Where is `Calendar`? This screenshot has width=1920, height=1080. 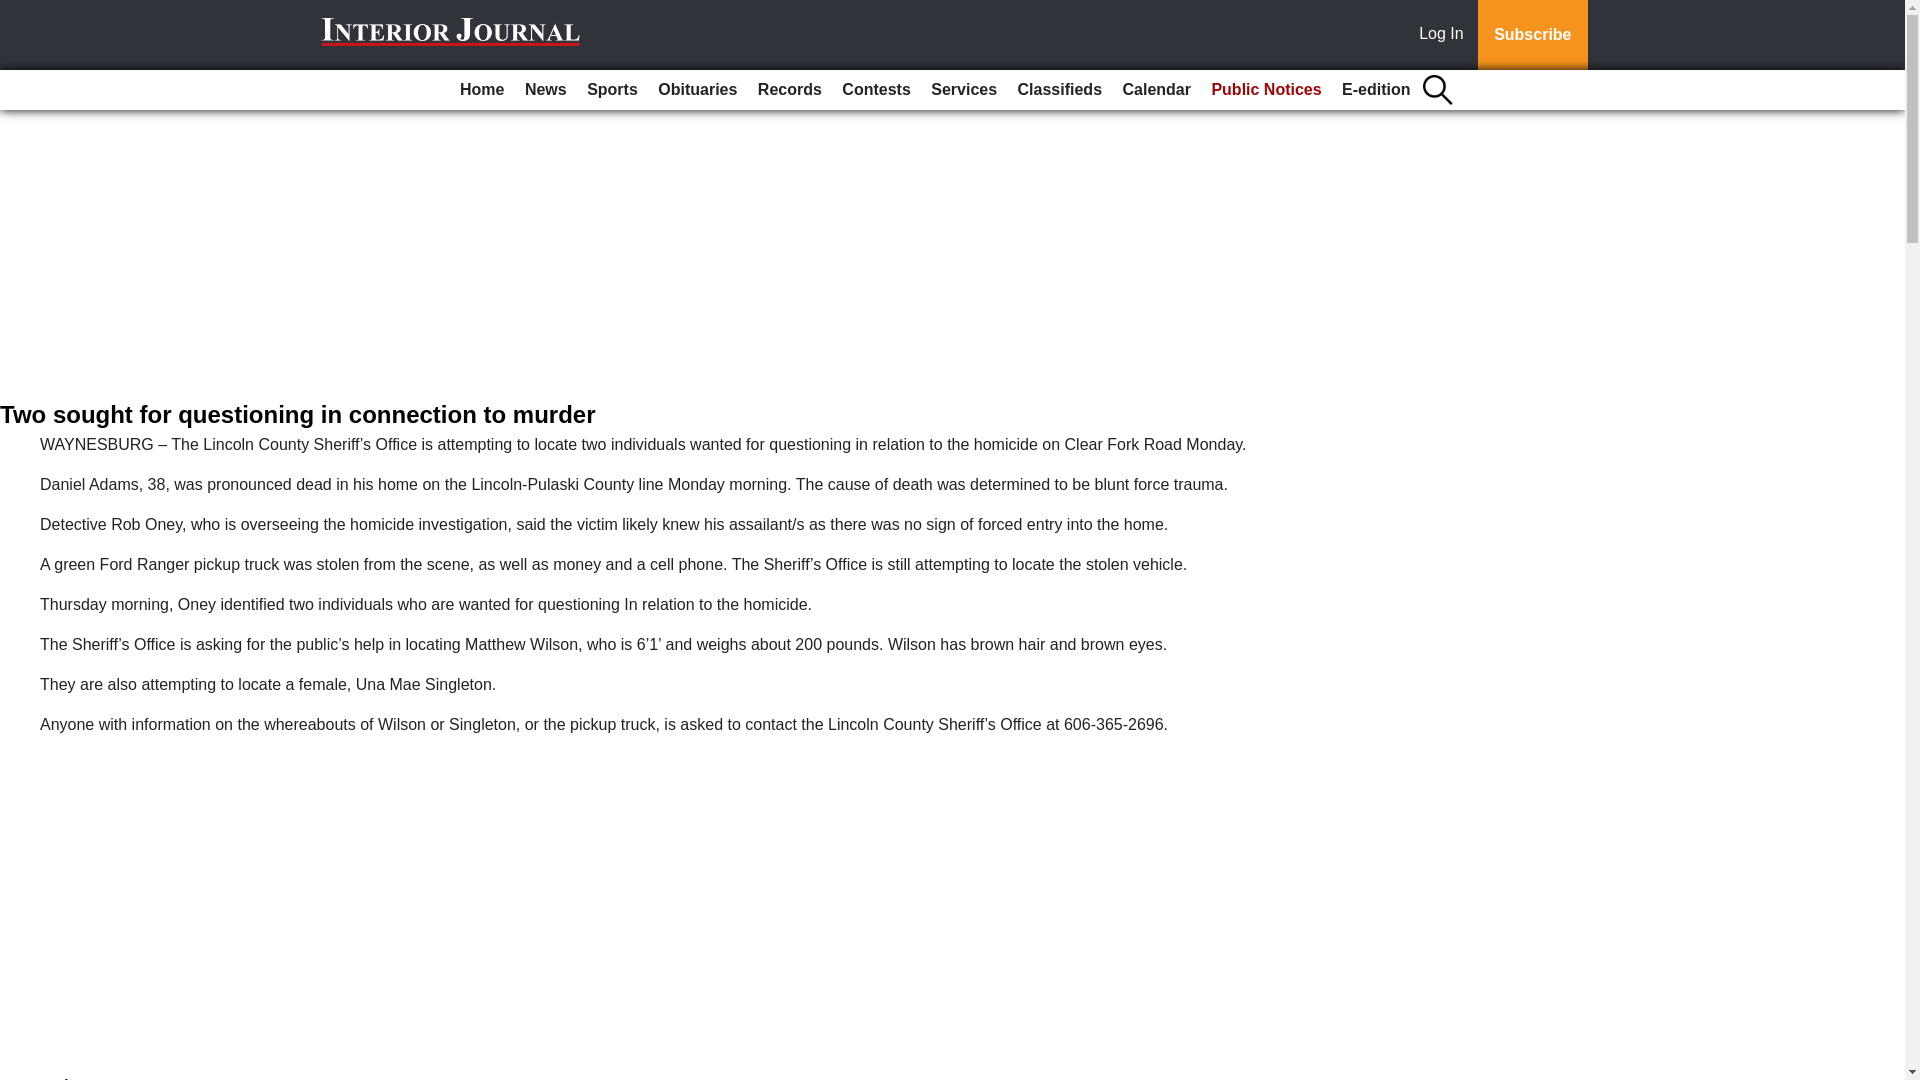
Calendar is located at coordinates (1156, 90).